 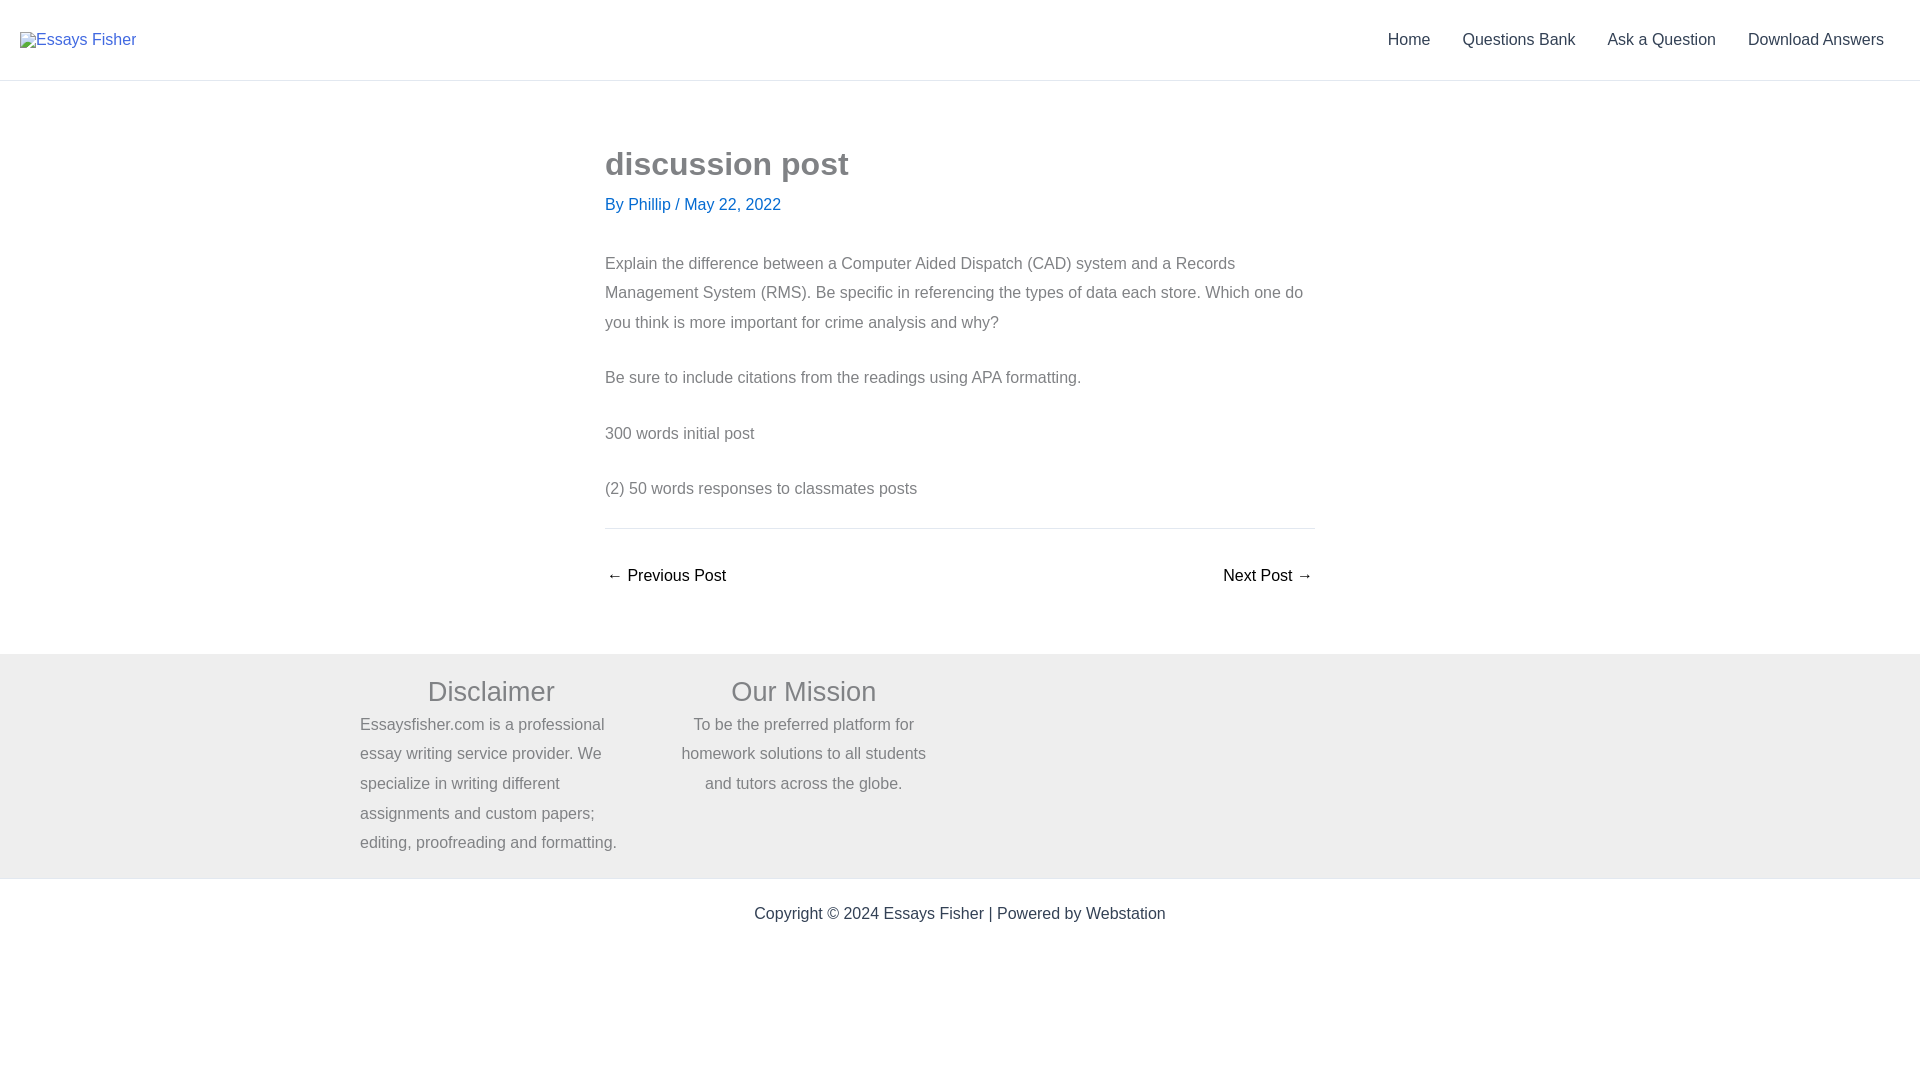 I want to click on Home, so click(x=1410, y=40).